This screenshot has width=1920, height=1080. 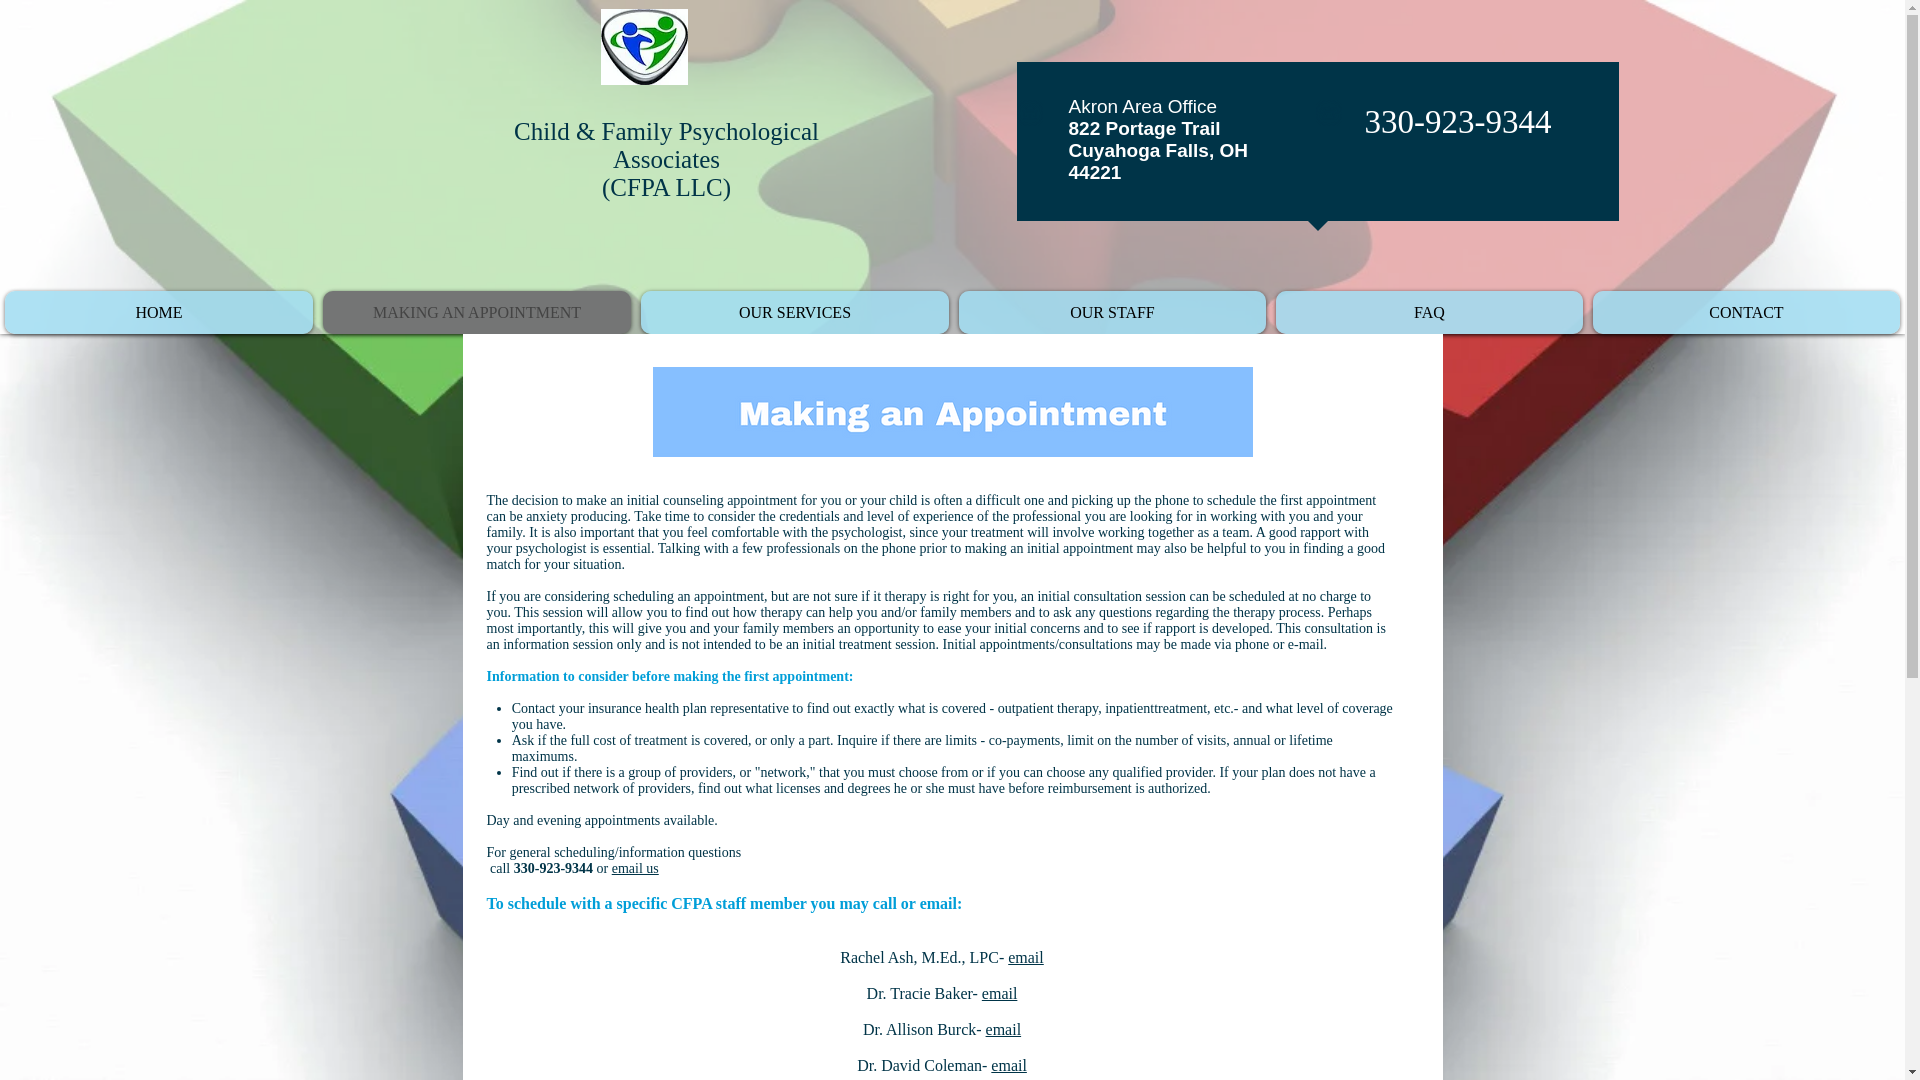 I want to click on email us, so click(x=635, y=868).